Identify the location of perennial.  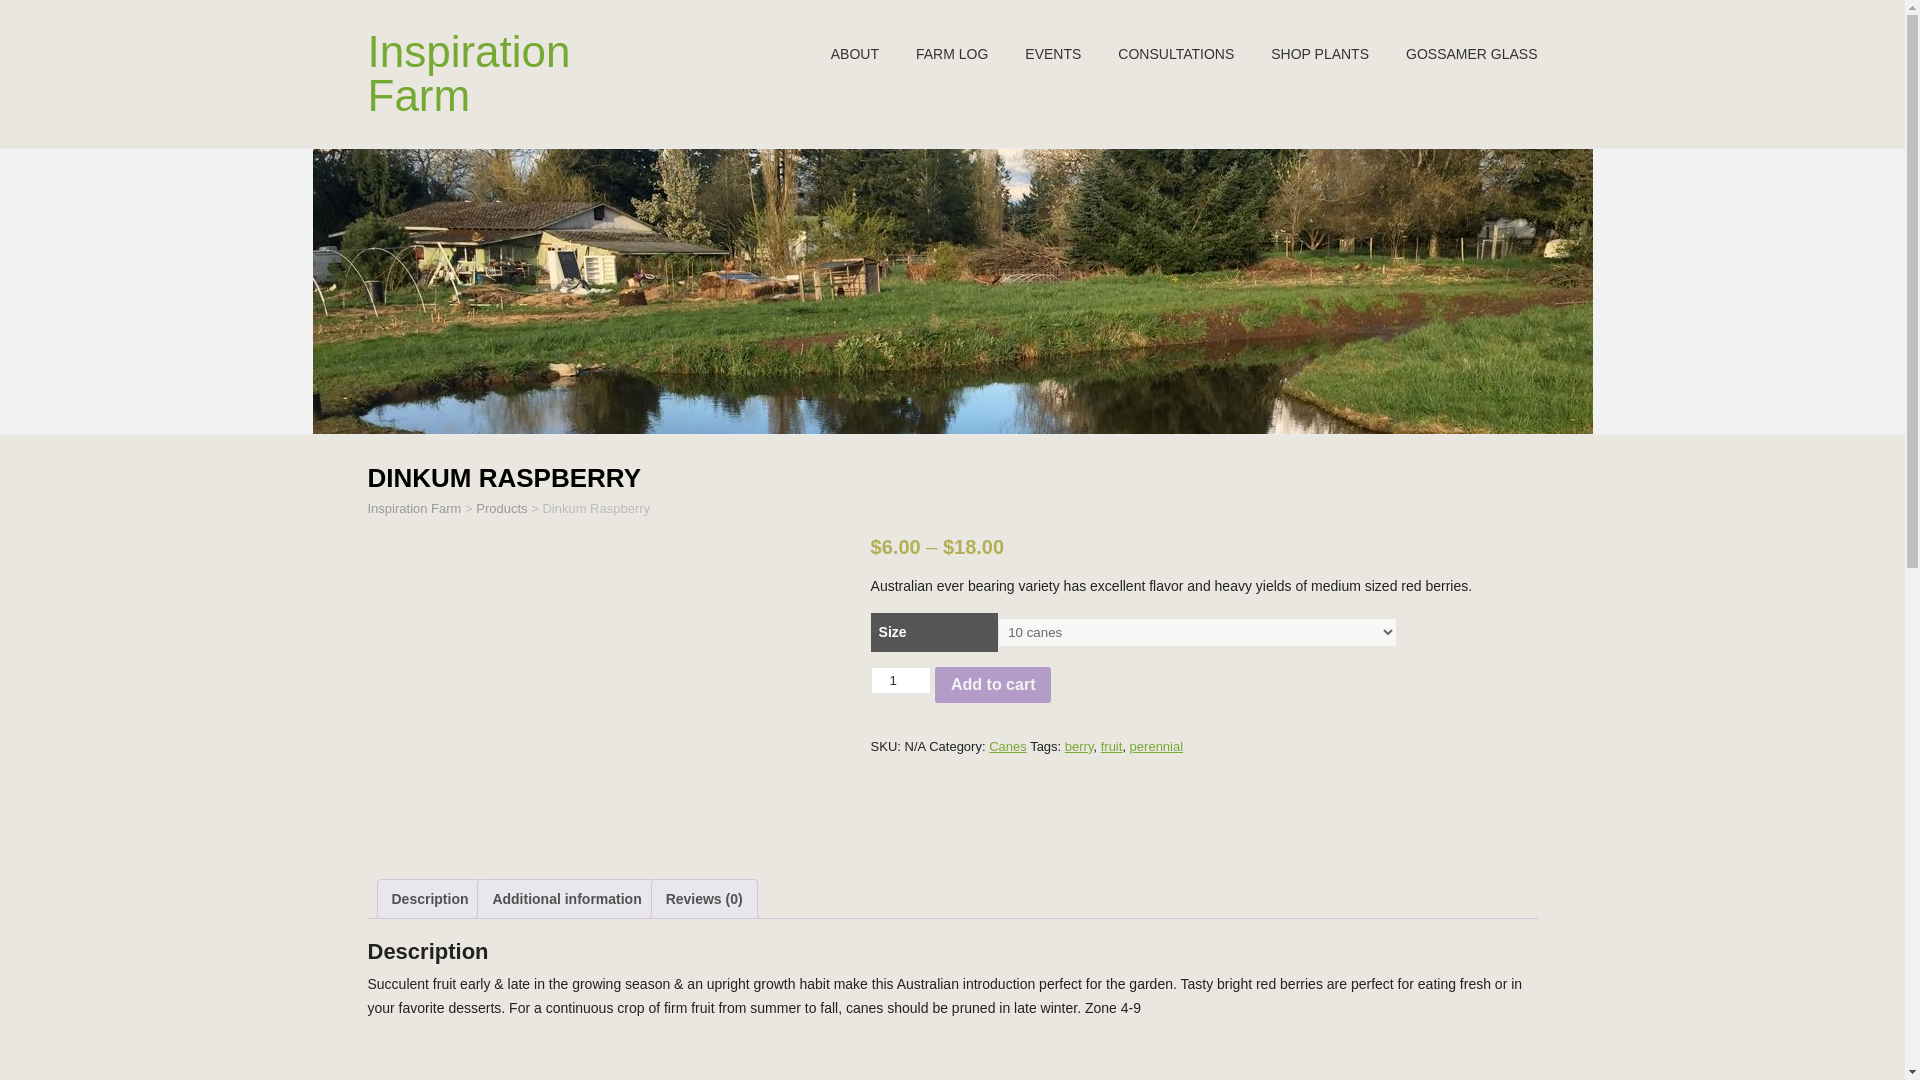
(1157, 746).